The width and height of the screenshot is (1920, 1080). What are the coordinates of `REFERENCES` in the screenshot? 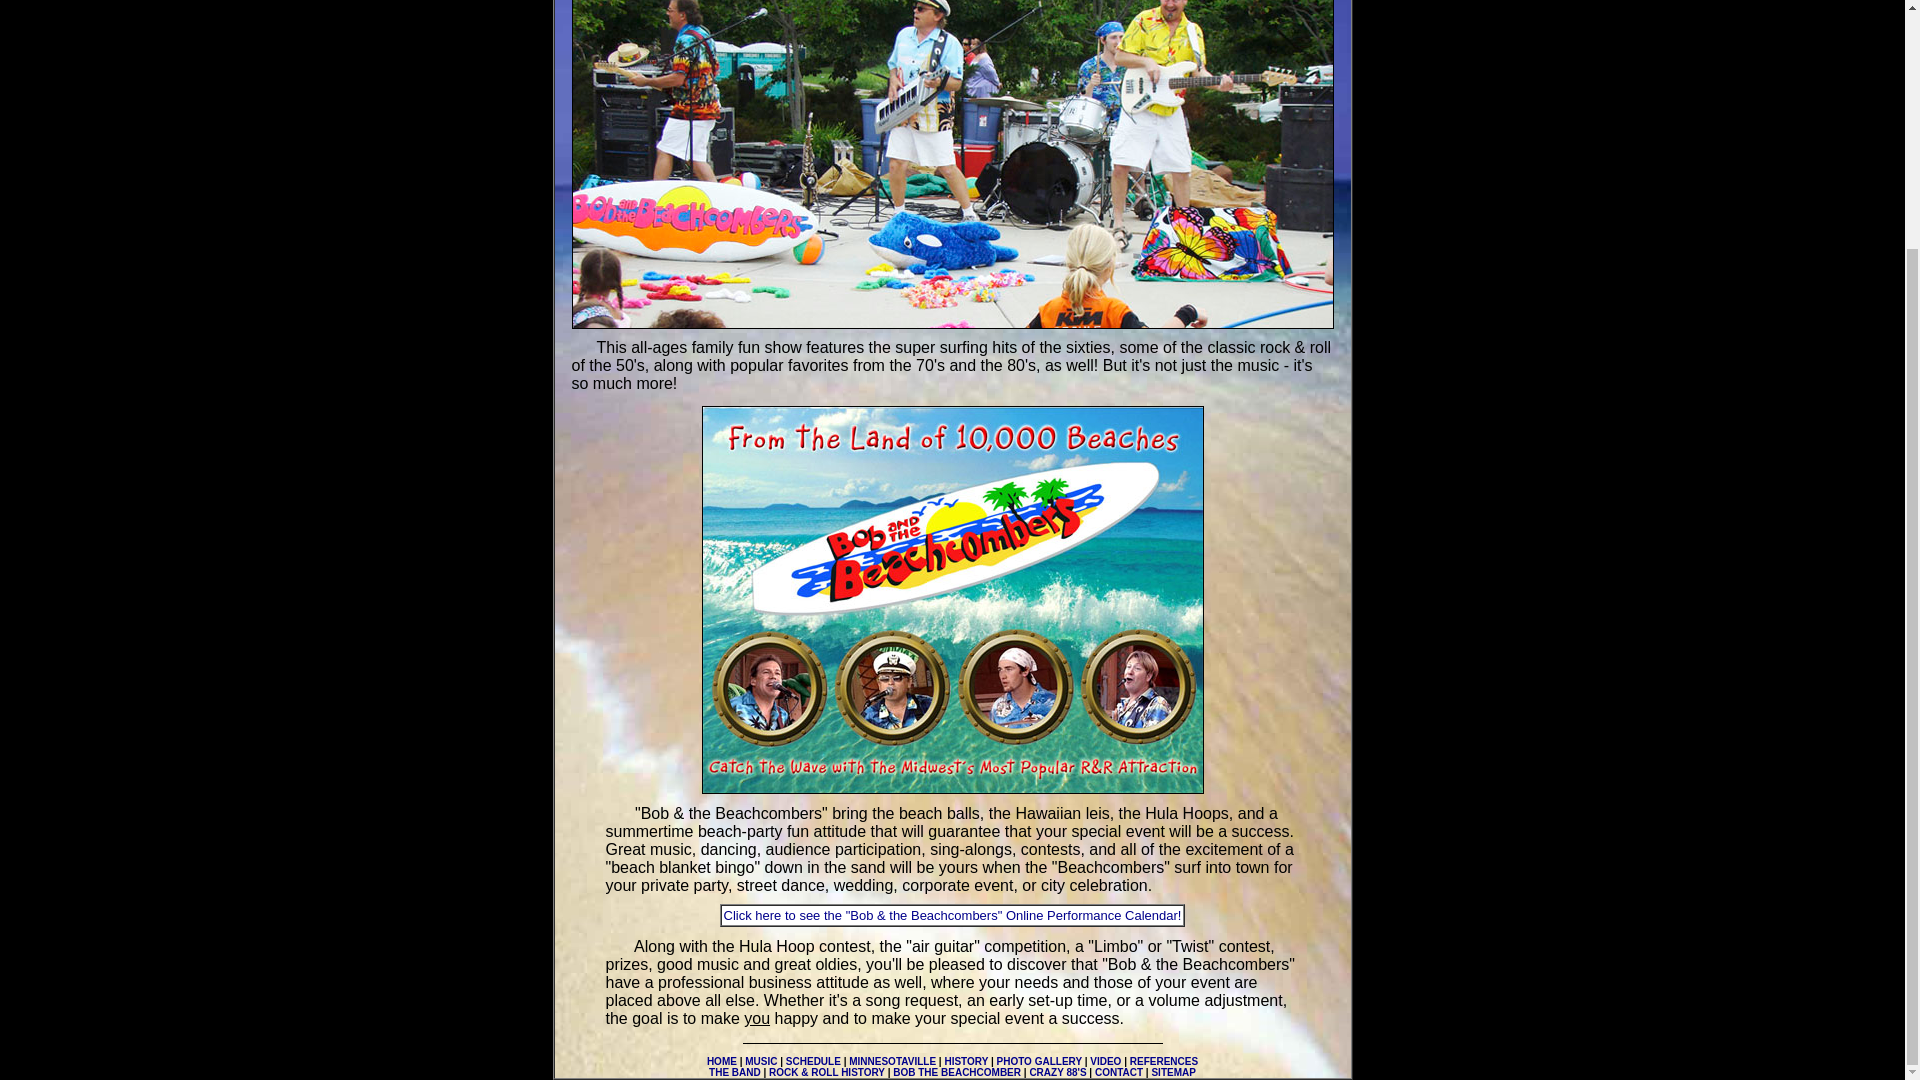 It's located at (1164, 1062).